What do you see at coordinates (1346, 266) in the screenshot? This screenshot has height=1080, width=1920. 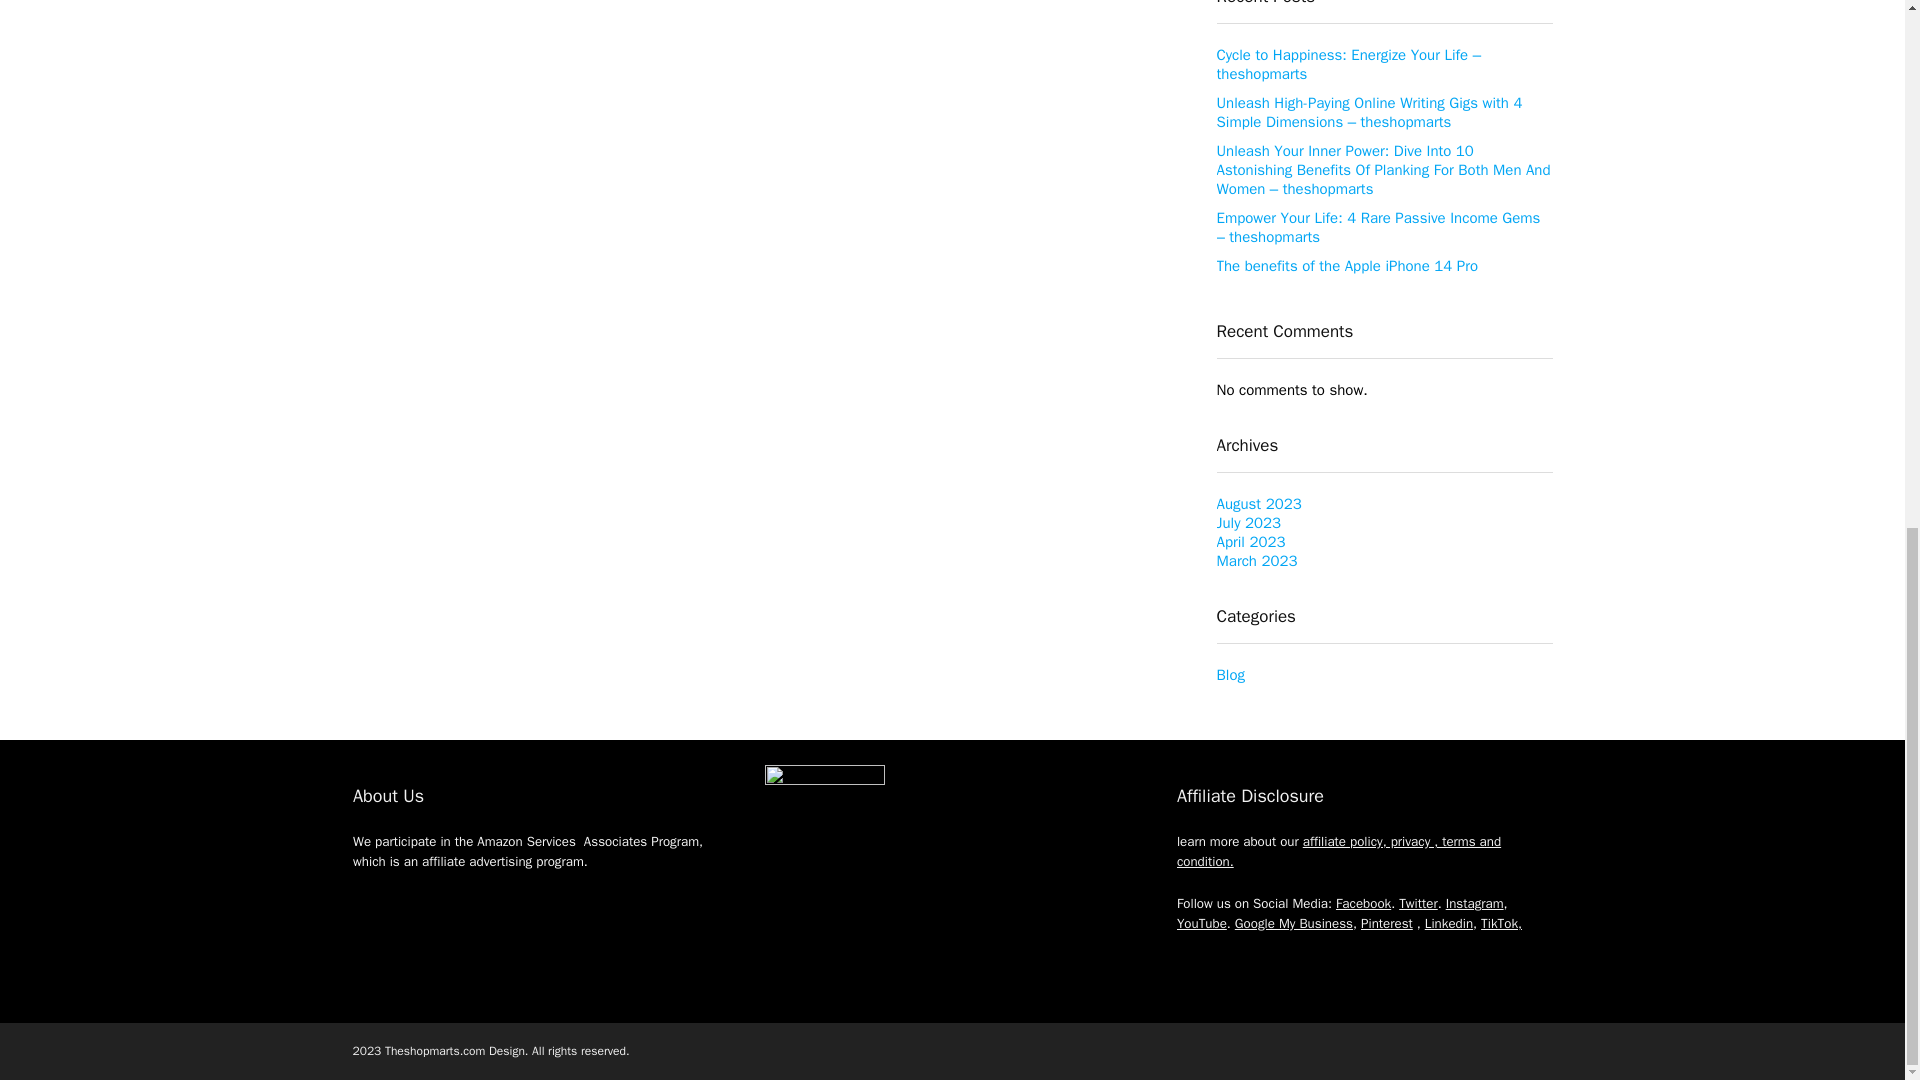 I see `The benefits of the Apple iPhone 14 Pro` at bounding box center [1346, 266].